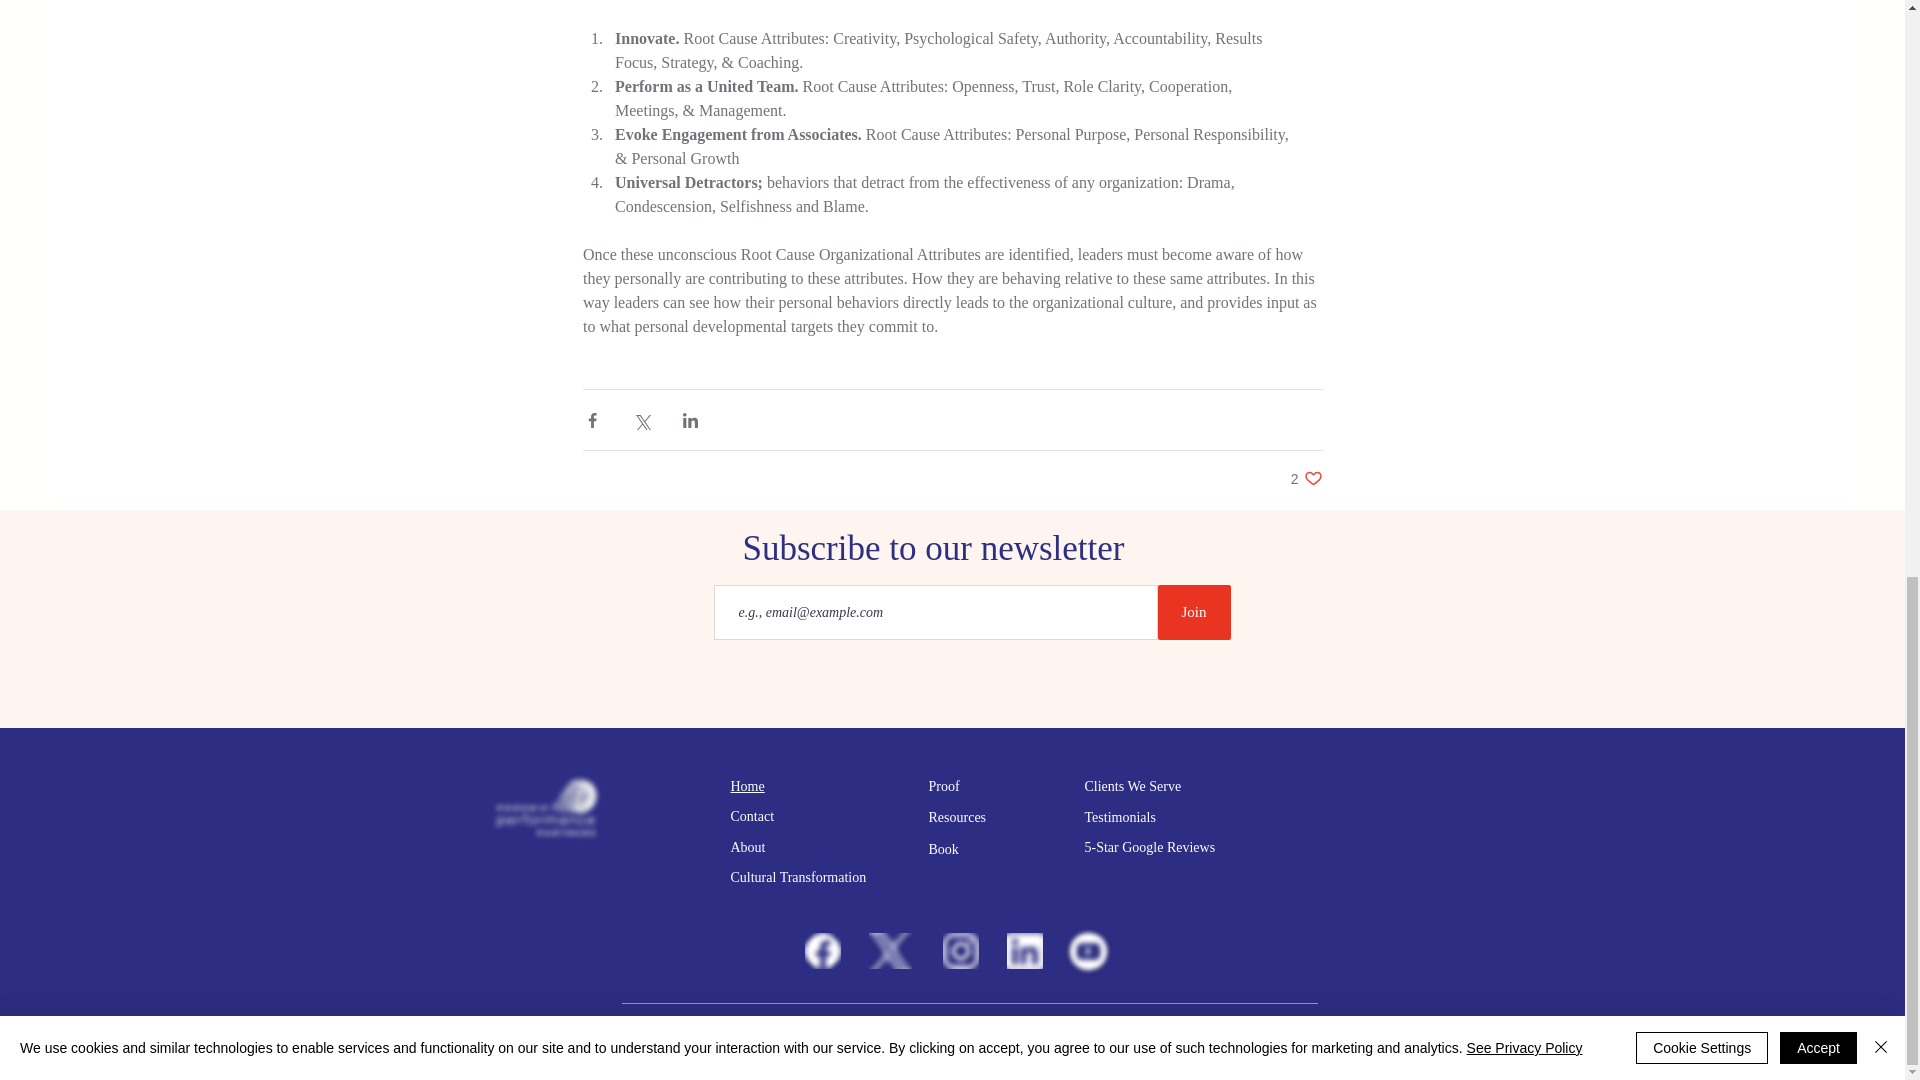 Image resolution: width=1920 pixels, height=1080 pixels. I want to click on Testimonials, so click(956, 818).